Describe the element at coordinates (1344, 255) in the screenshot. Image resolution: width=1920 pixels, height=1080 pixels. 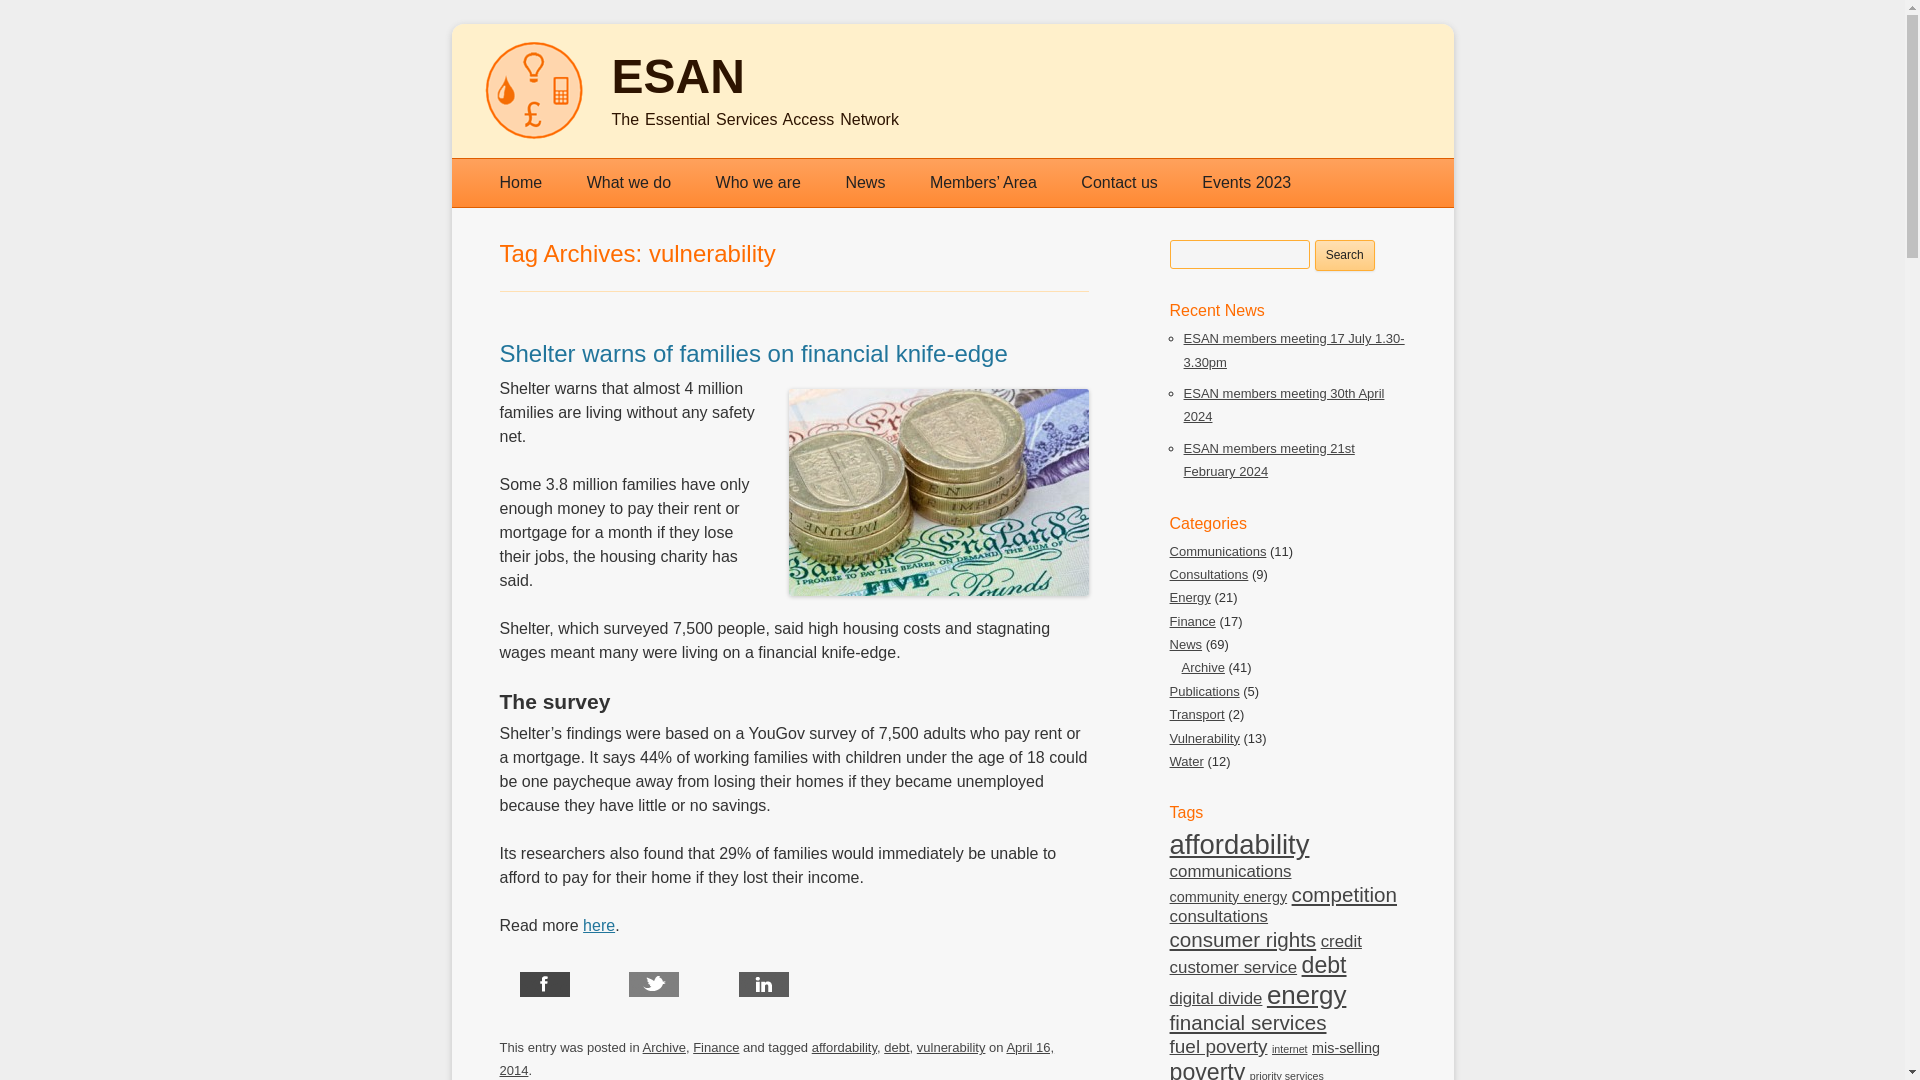
I see `Search` at that location.